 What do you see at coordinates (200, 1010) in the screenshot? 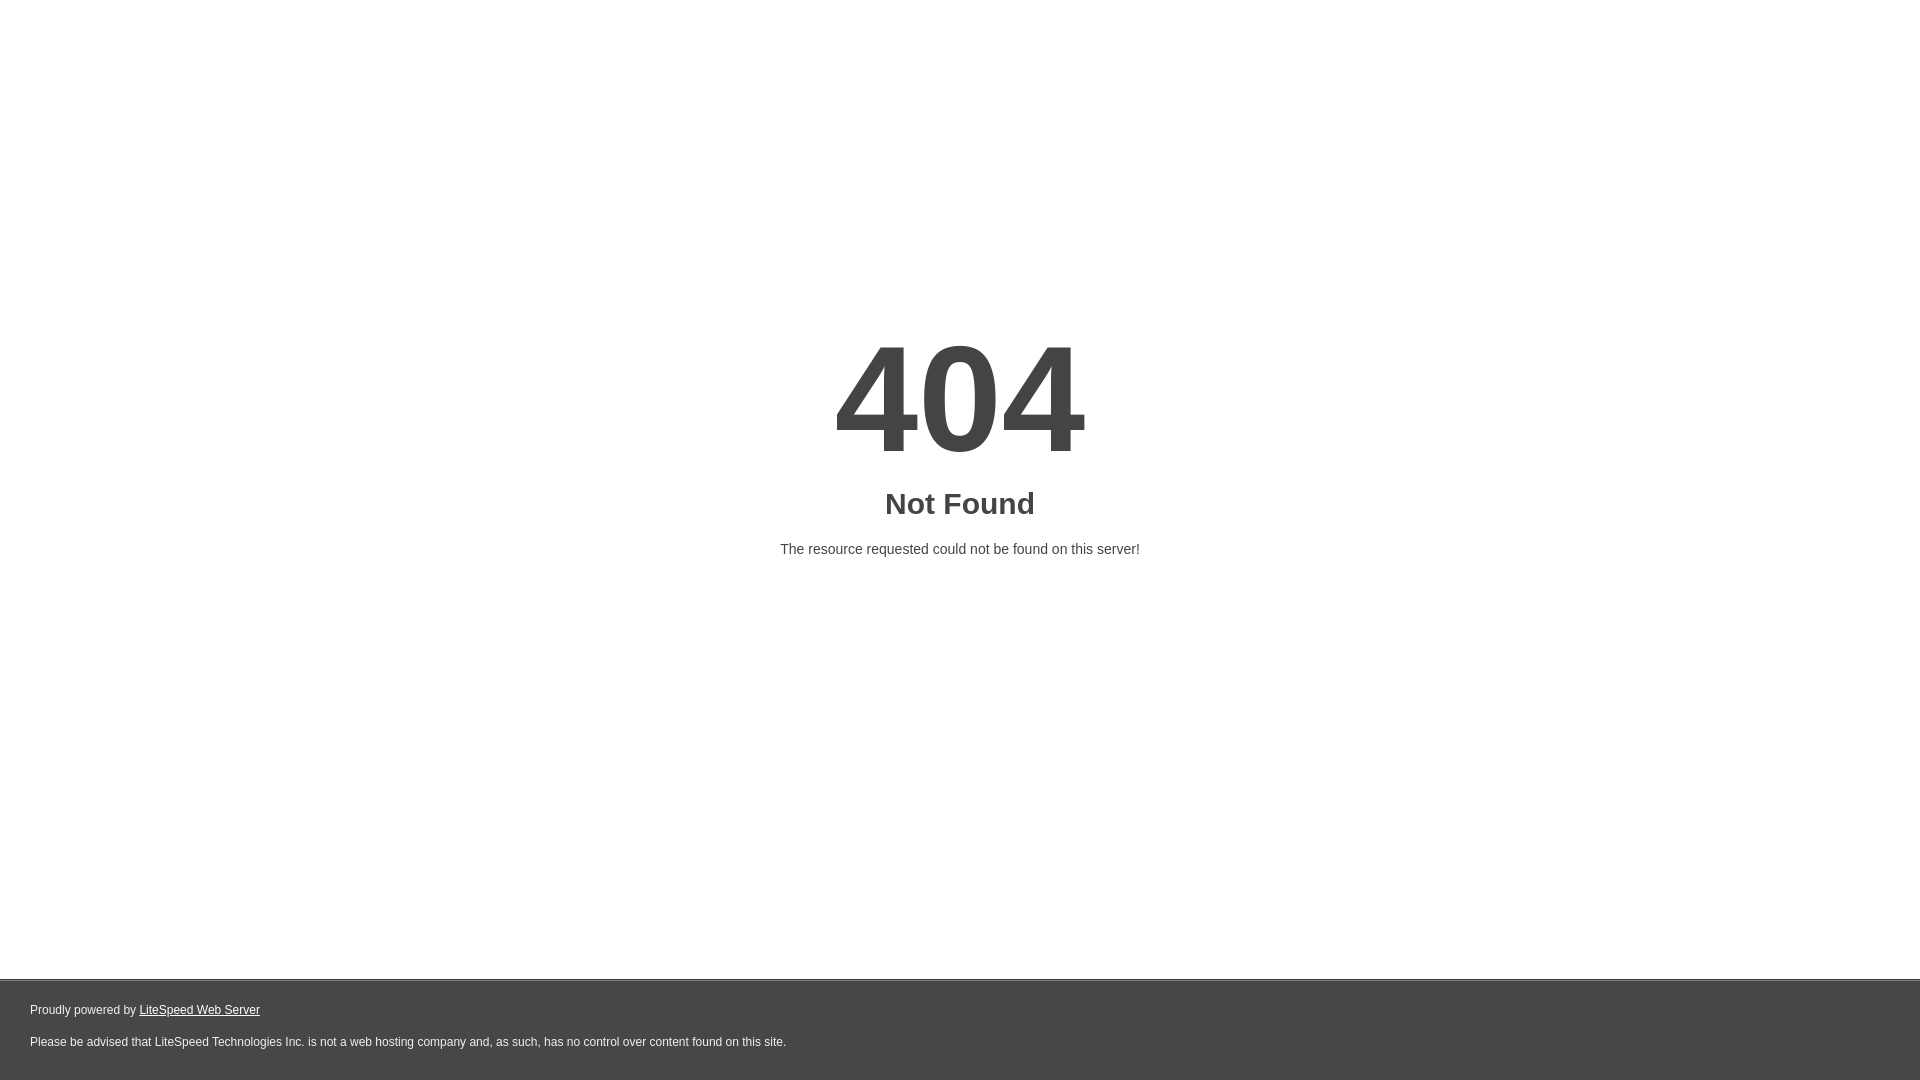
I see `LiteSpeed Web Server` at bounding box center [200, 1010].